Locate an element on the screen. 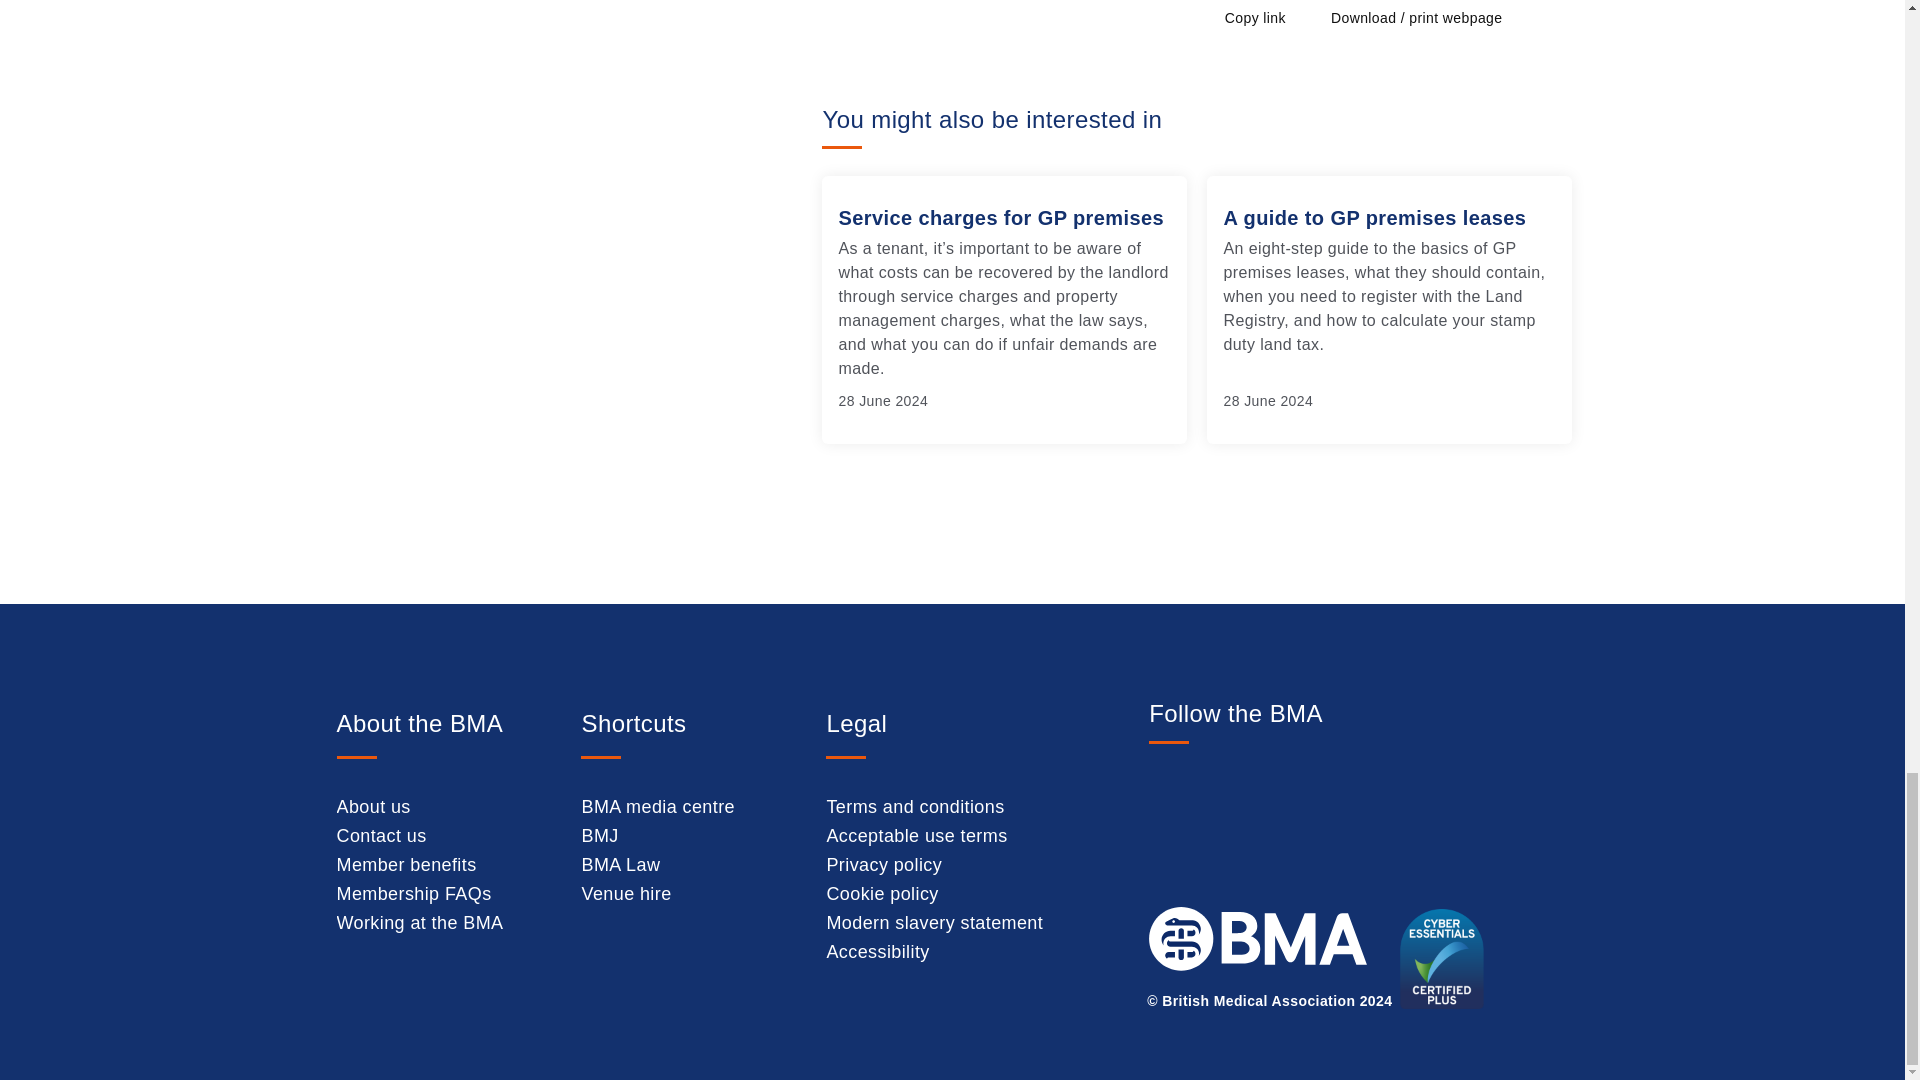 This screenshot has width=1920, height=1080. Acceptable use terms is located at coordinates (916, 836).